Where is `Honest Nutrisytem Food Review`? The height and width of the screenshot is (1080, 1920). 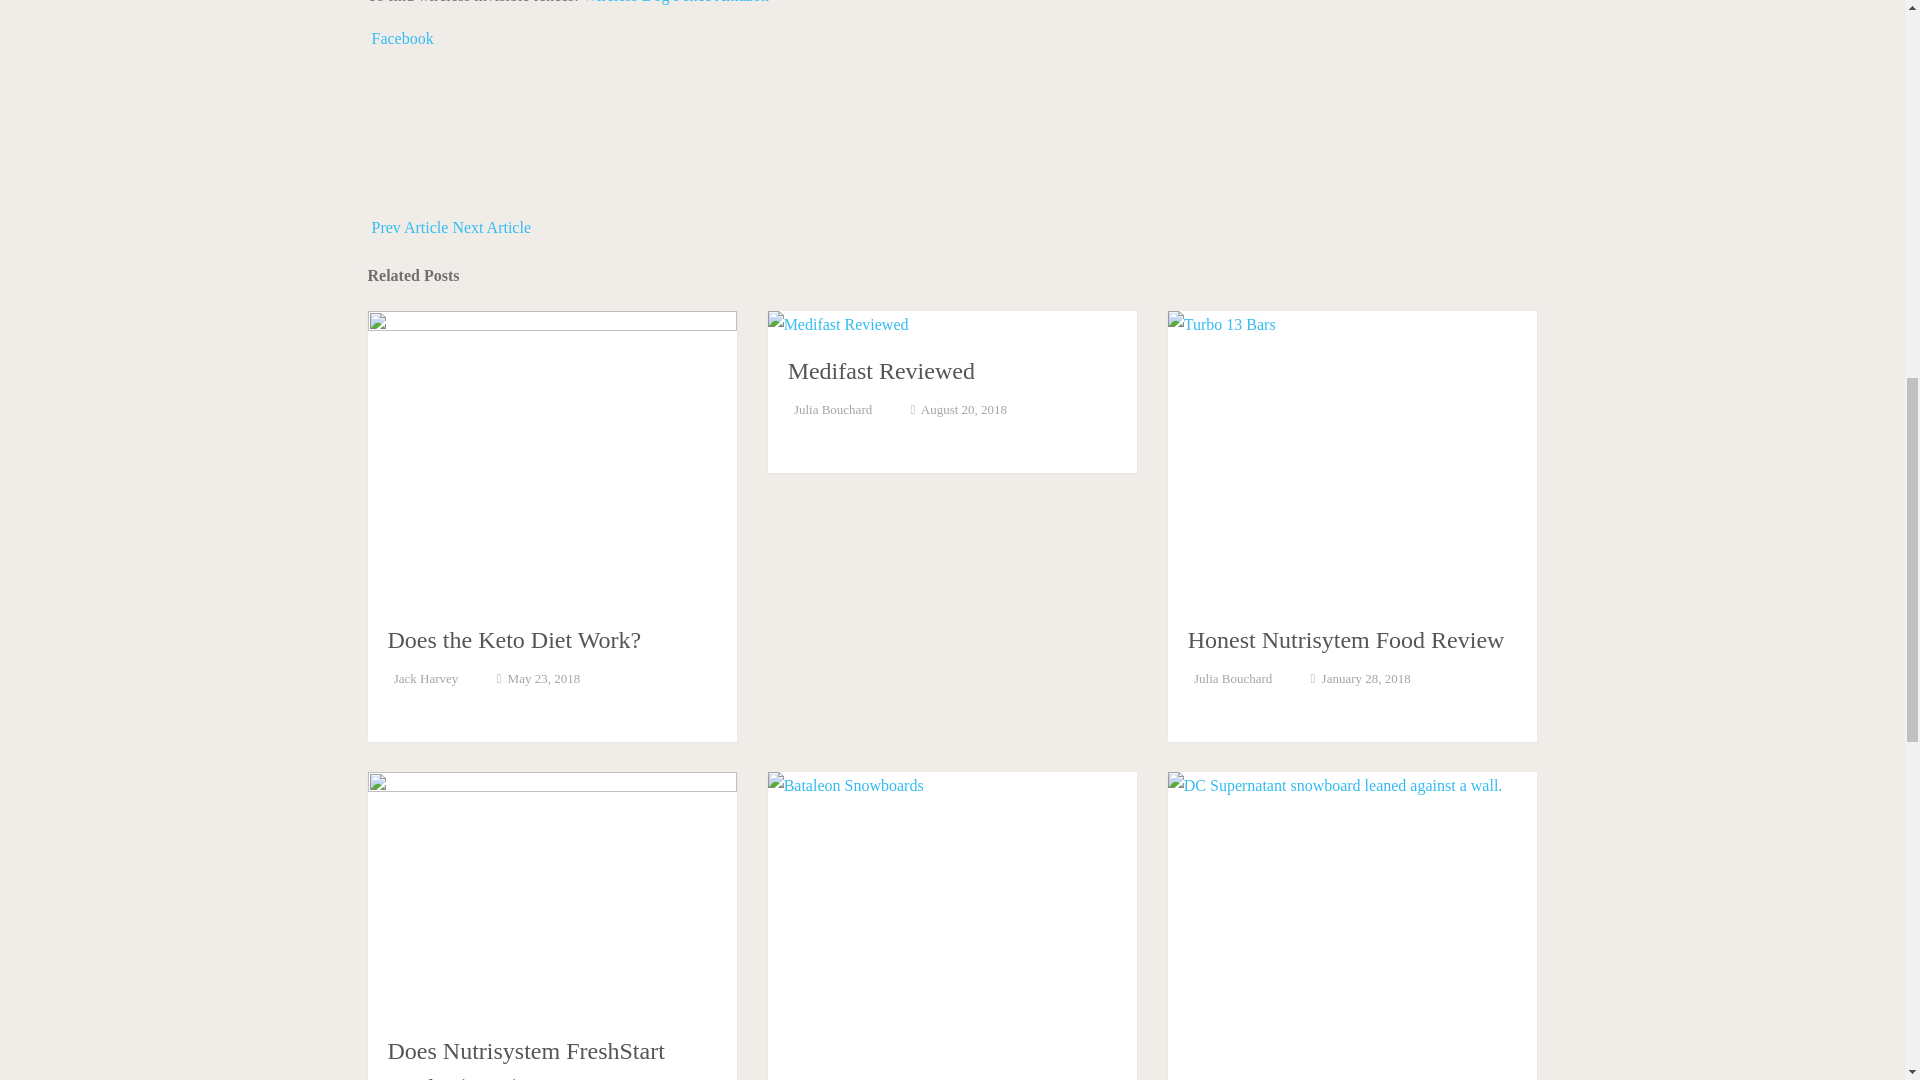 Honest Nutrisytem Food Review is located at coordinates (1346, 640).